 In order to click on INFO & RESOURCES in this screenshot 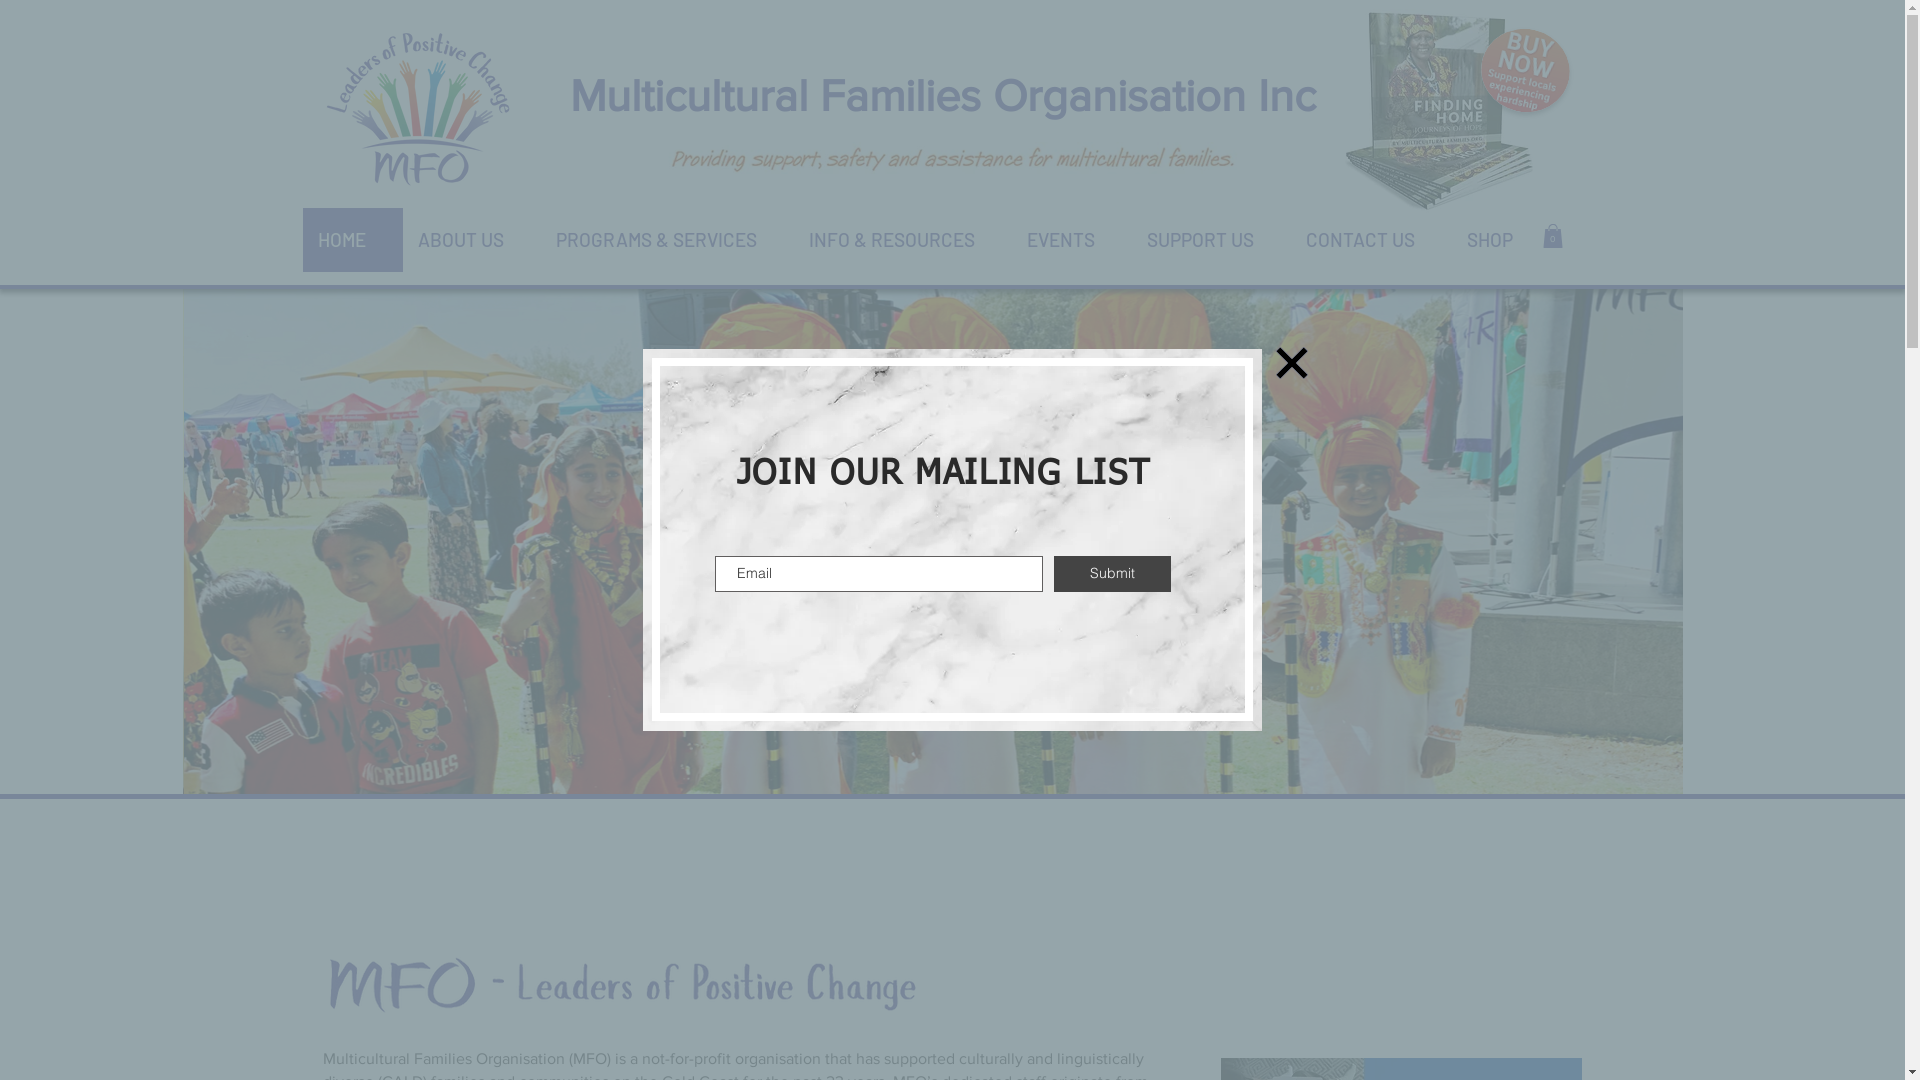, I will do `click(903, 240)`.